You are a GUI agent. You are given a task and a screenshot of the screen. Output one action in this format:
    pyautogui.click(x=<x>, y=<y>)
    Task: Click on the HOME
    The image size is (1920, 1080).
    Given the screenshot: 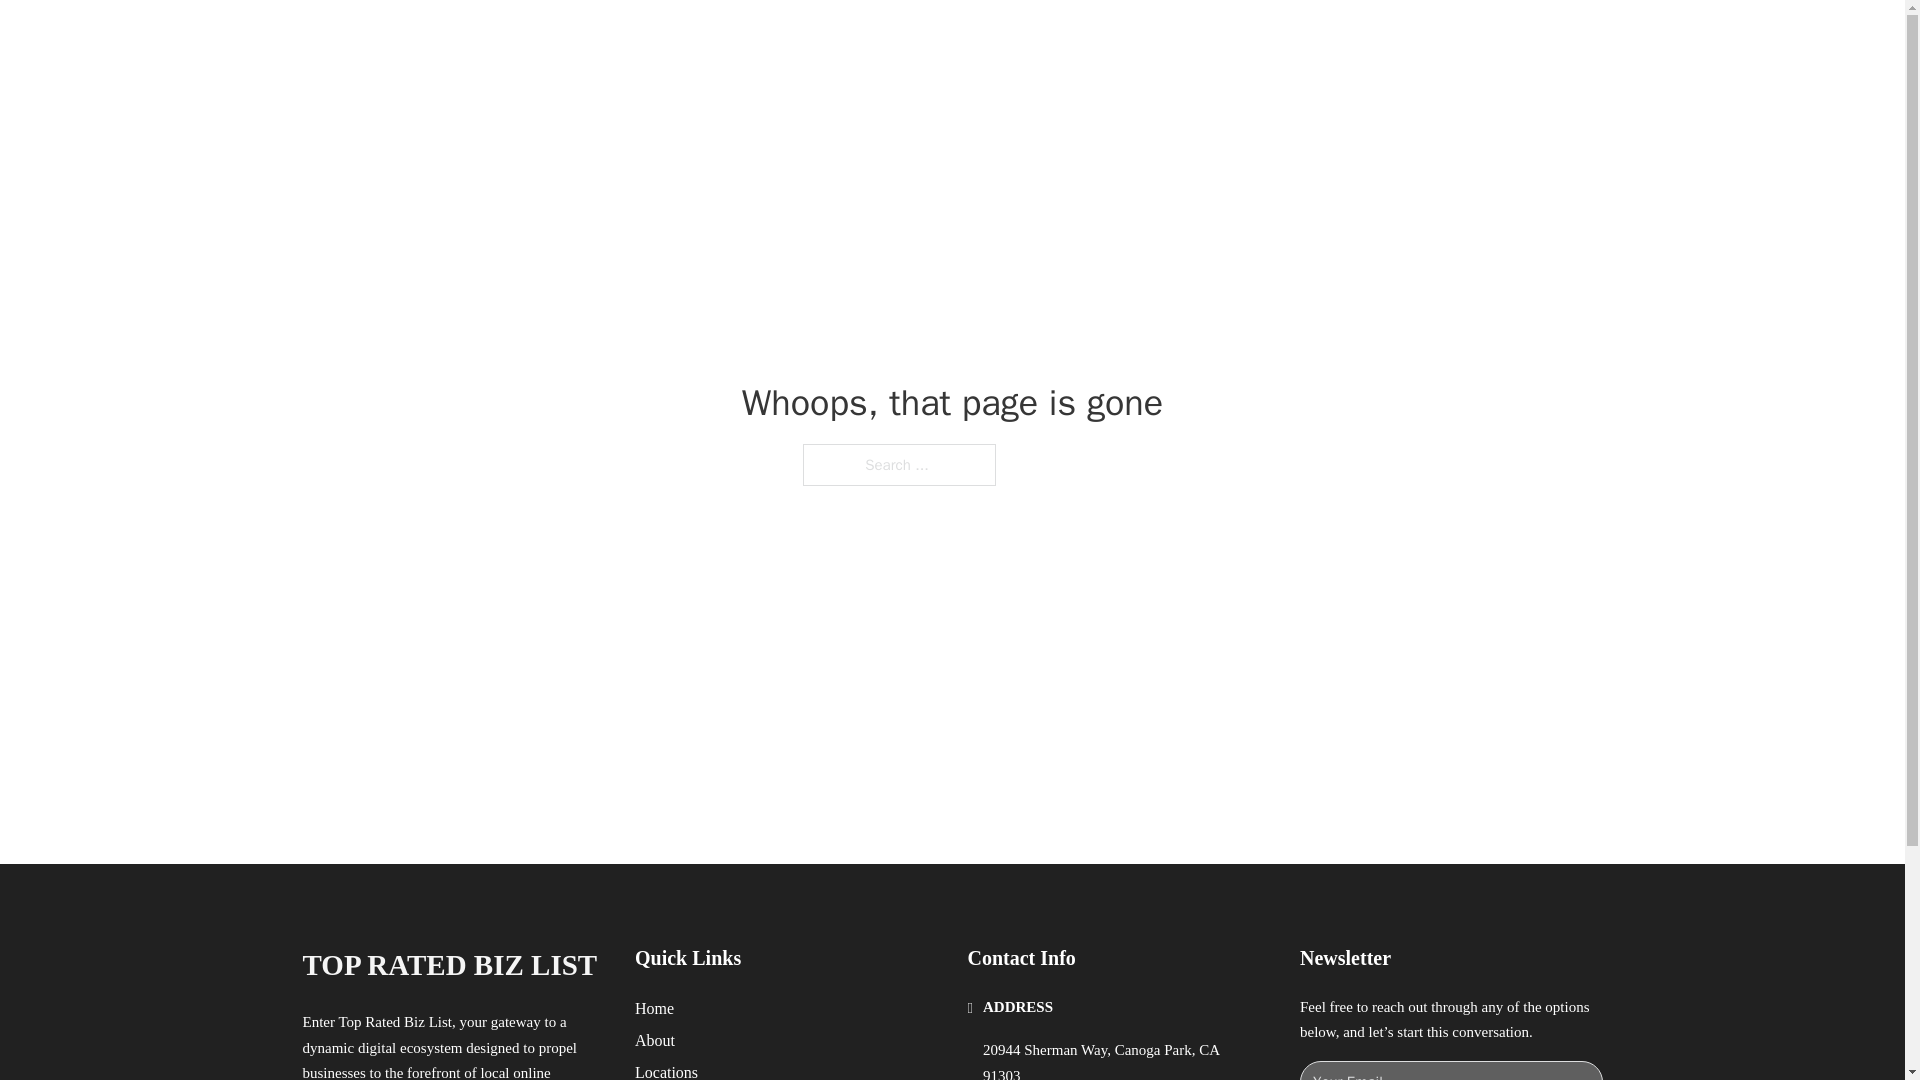 What is the action you would take?
    pyautogui.click(x=1212, y=38)
    